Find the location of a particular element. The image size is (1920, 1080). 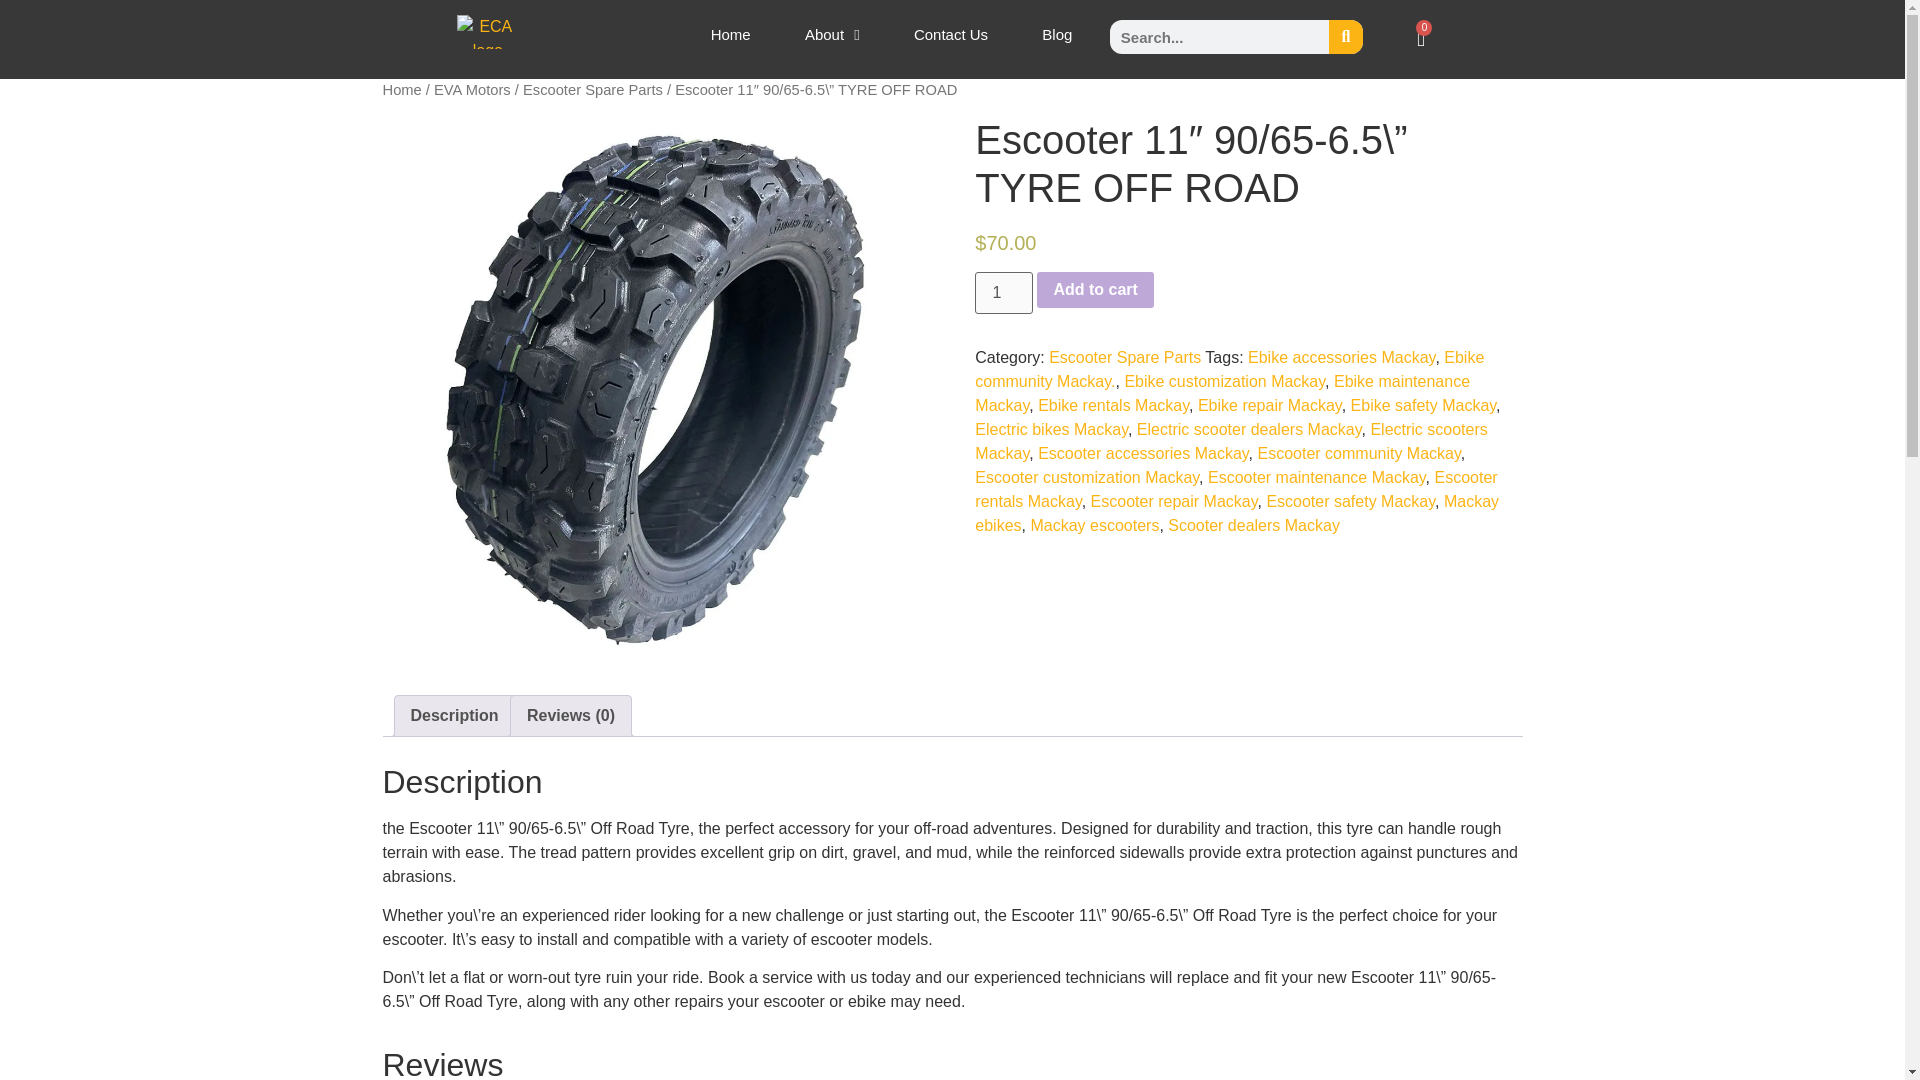

Ebike customization Mackay is located at coordinates (1224, 380).